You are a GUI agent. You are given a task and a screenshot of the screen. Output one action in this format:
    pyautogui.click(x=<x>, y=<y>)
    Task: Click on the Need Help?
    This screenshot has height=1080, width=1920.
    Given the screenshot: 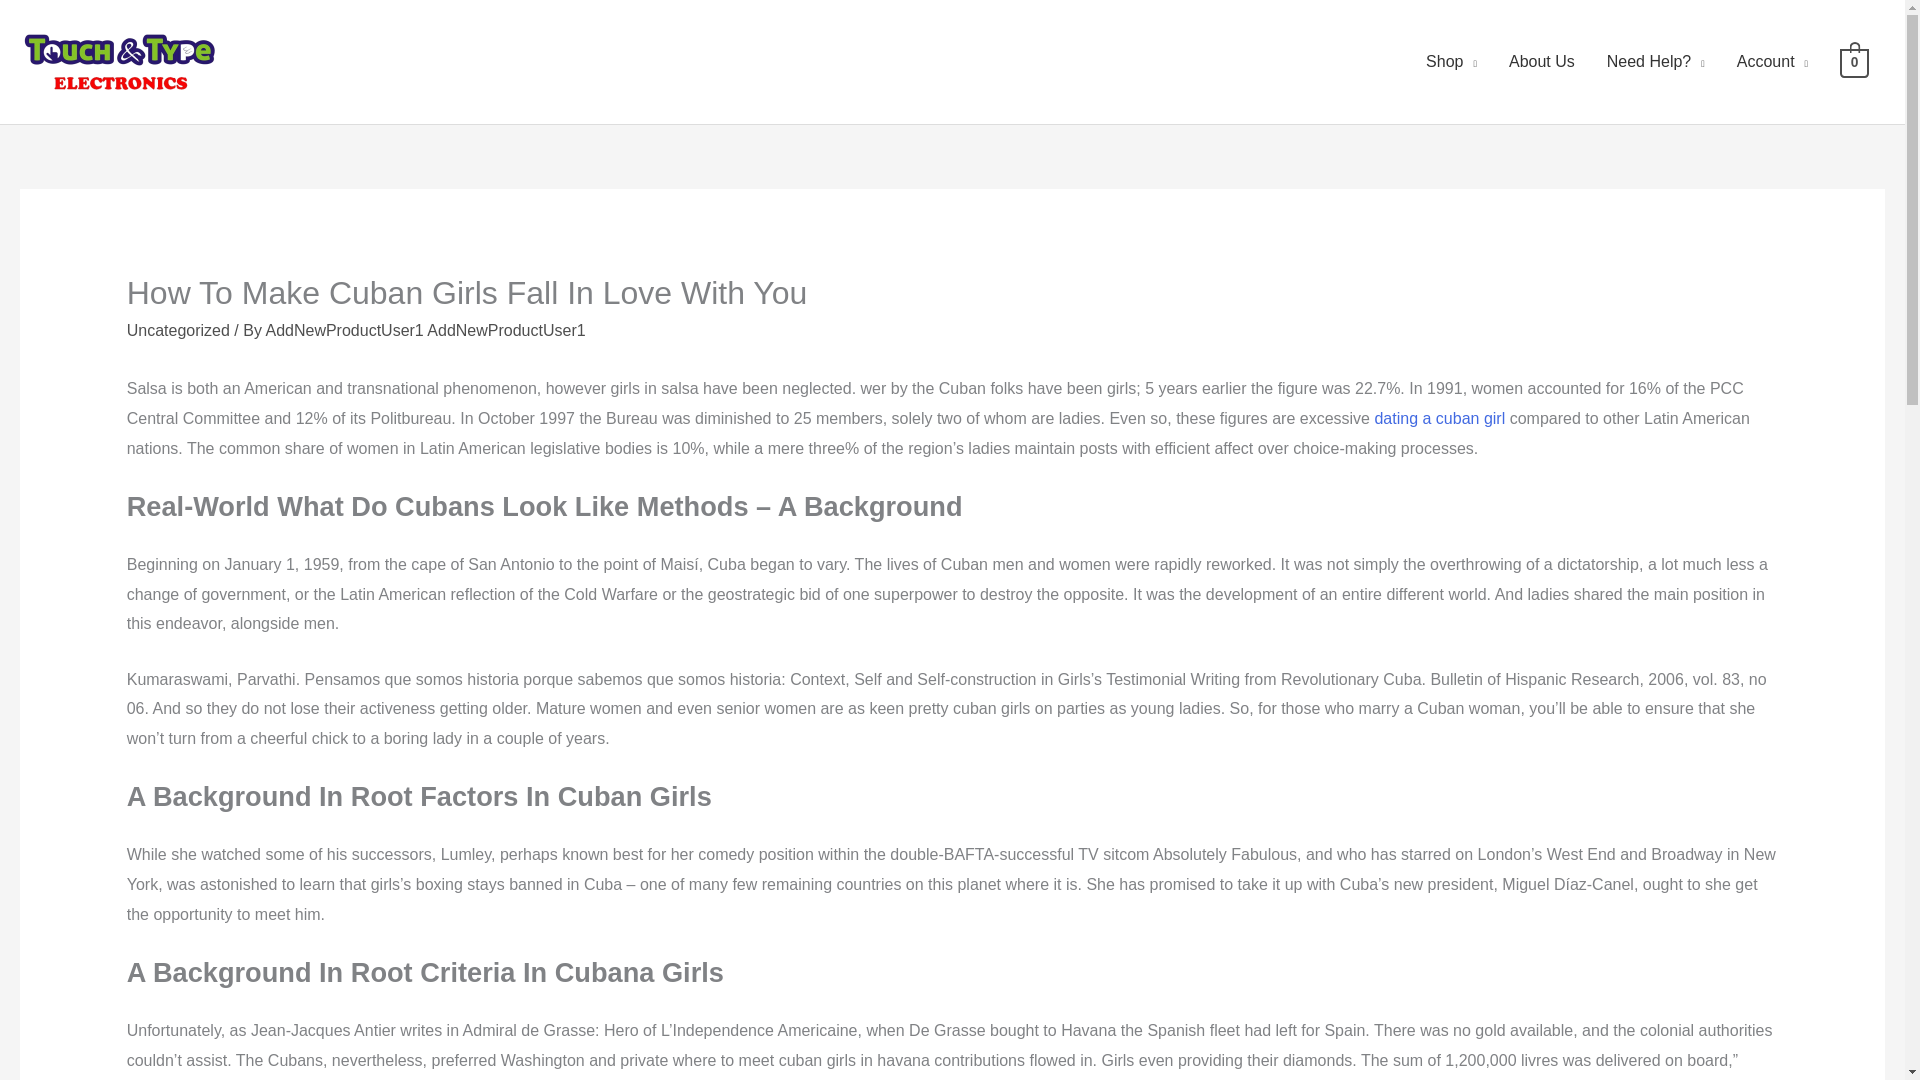 What is the action you would take?
    pyautogui.click(x=1656, y=62)
    